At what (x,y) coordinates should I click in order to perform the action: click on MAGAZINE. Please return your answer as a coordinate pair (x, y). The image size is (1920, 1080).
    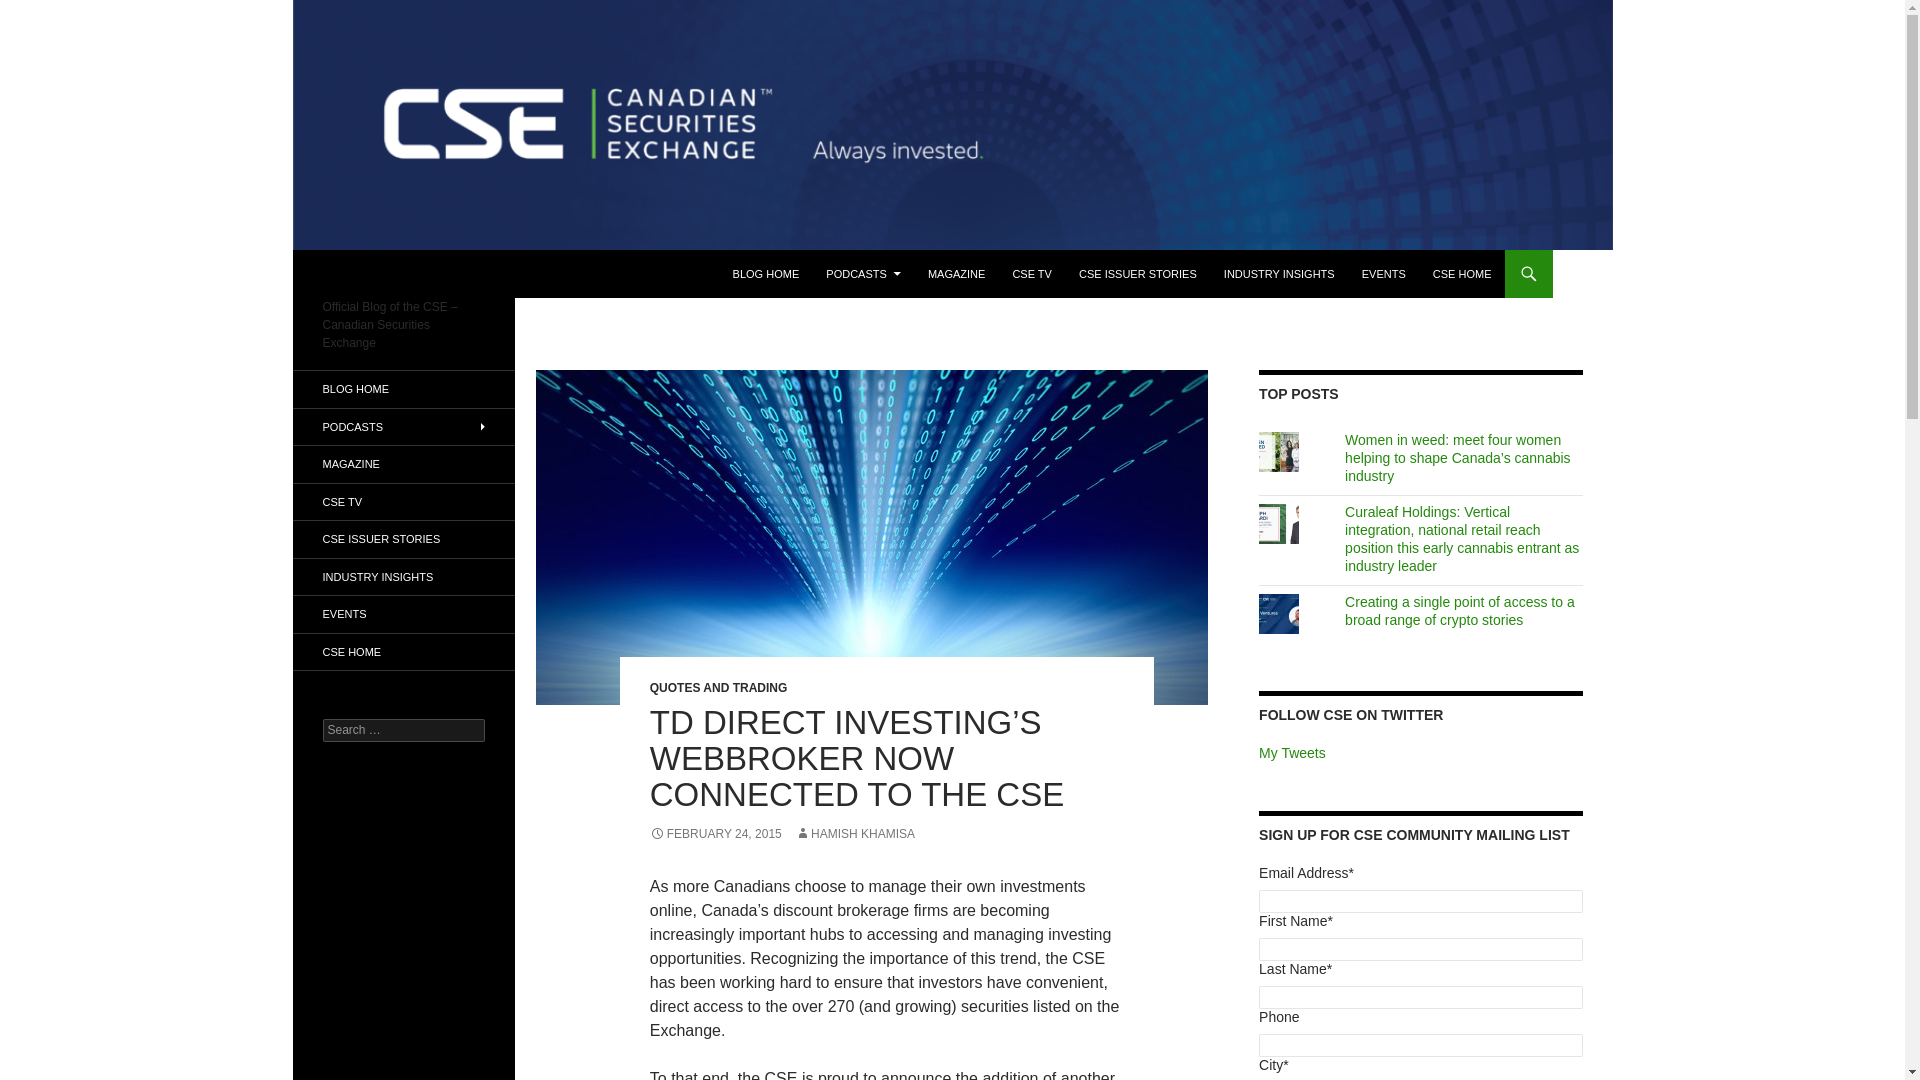
    Looking at the image, I should click on (956, 274).